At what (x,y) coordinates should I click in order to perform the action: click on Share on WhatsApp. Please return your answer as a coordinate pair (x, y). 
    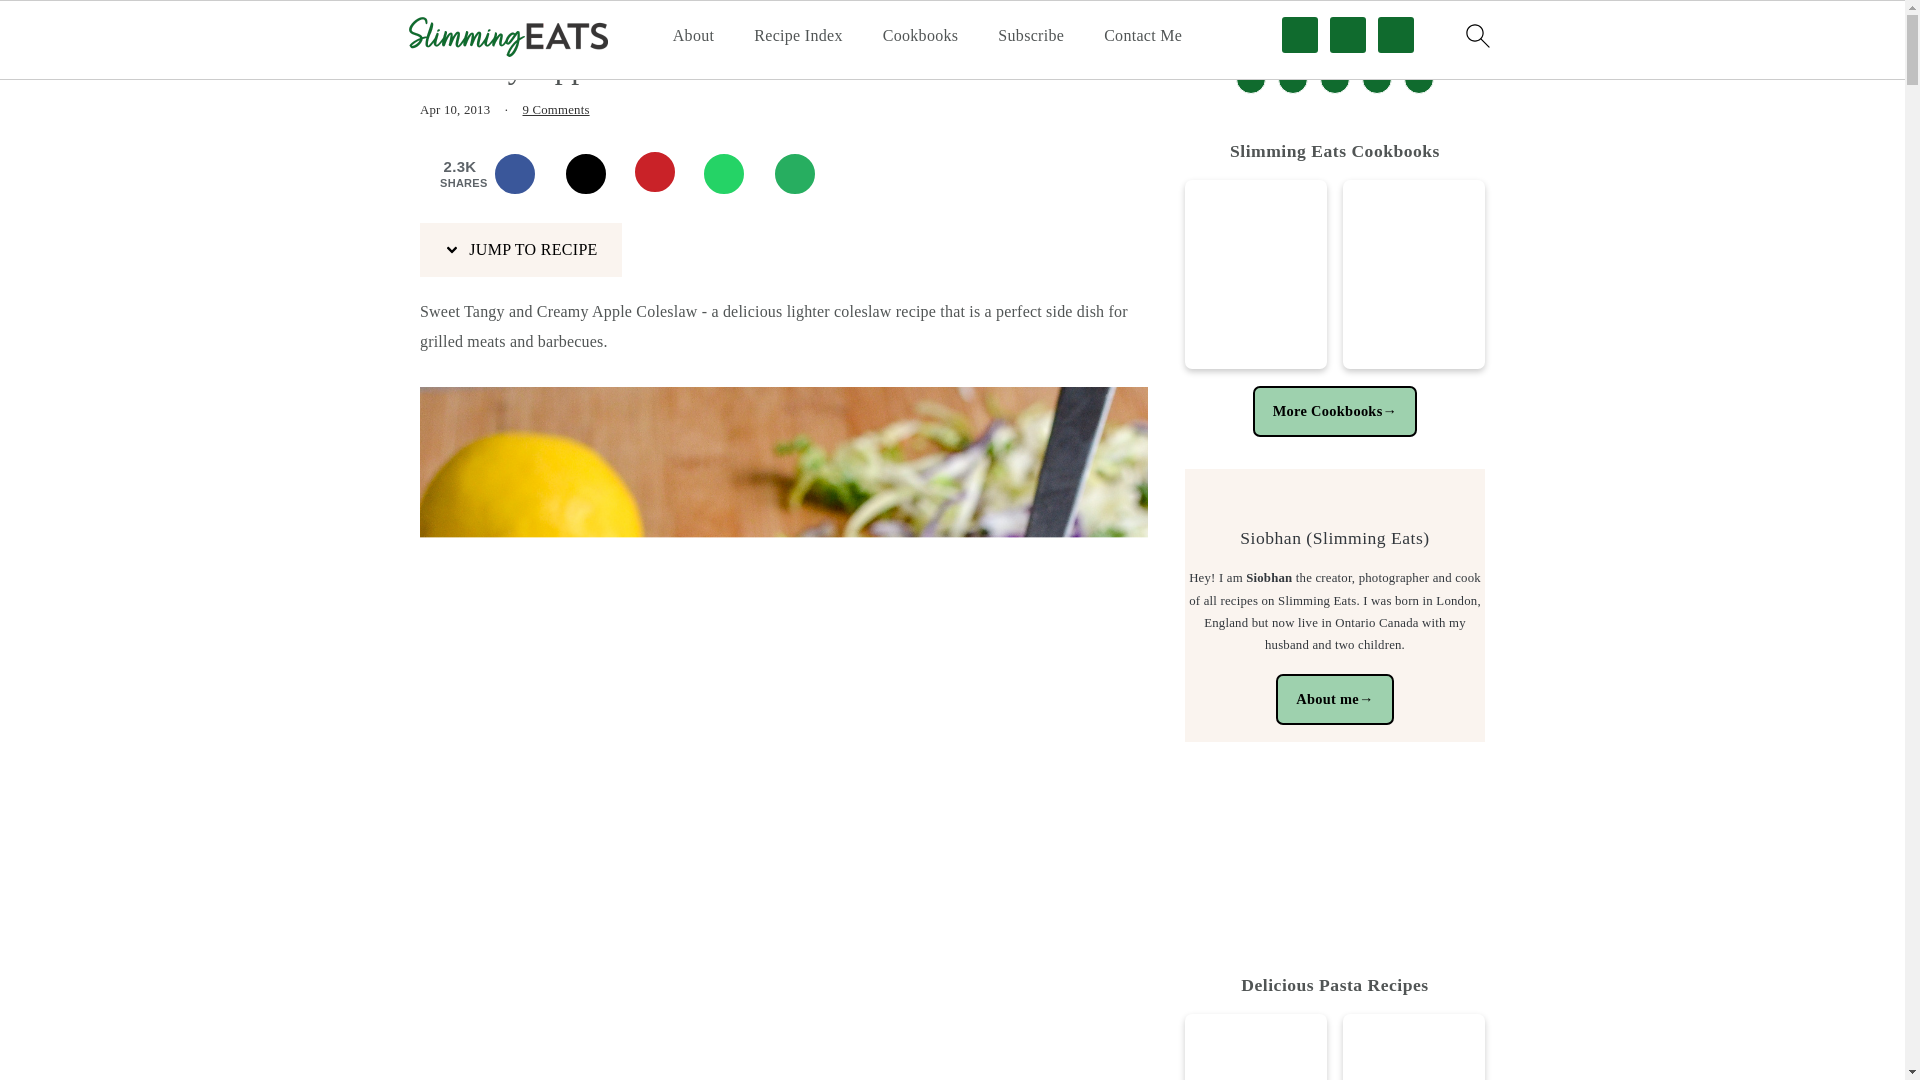
    Looking at the image, I should click on (733, 174).